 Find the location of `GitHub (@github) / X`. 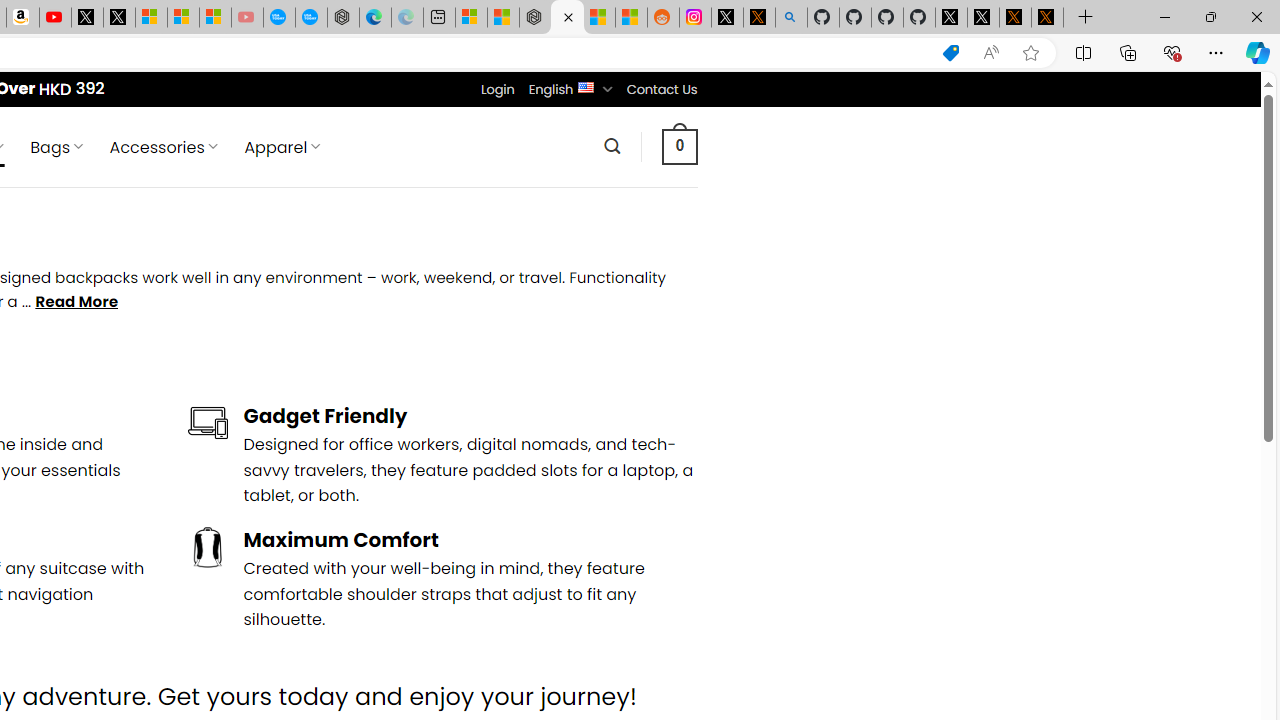

GitHub (@github) / X is located at coordinates (983, 18).